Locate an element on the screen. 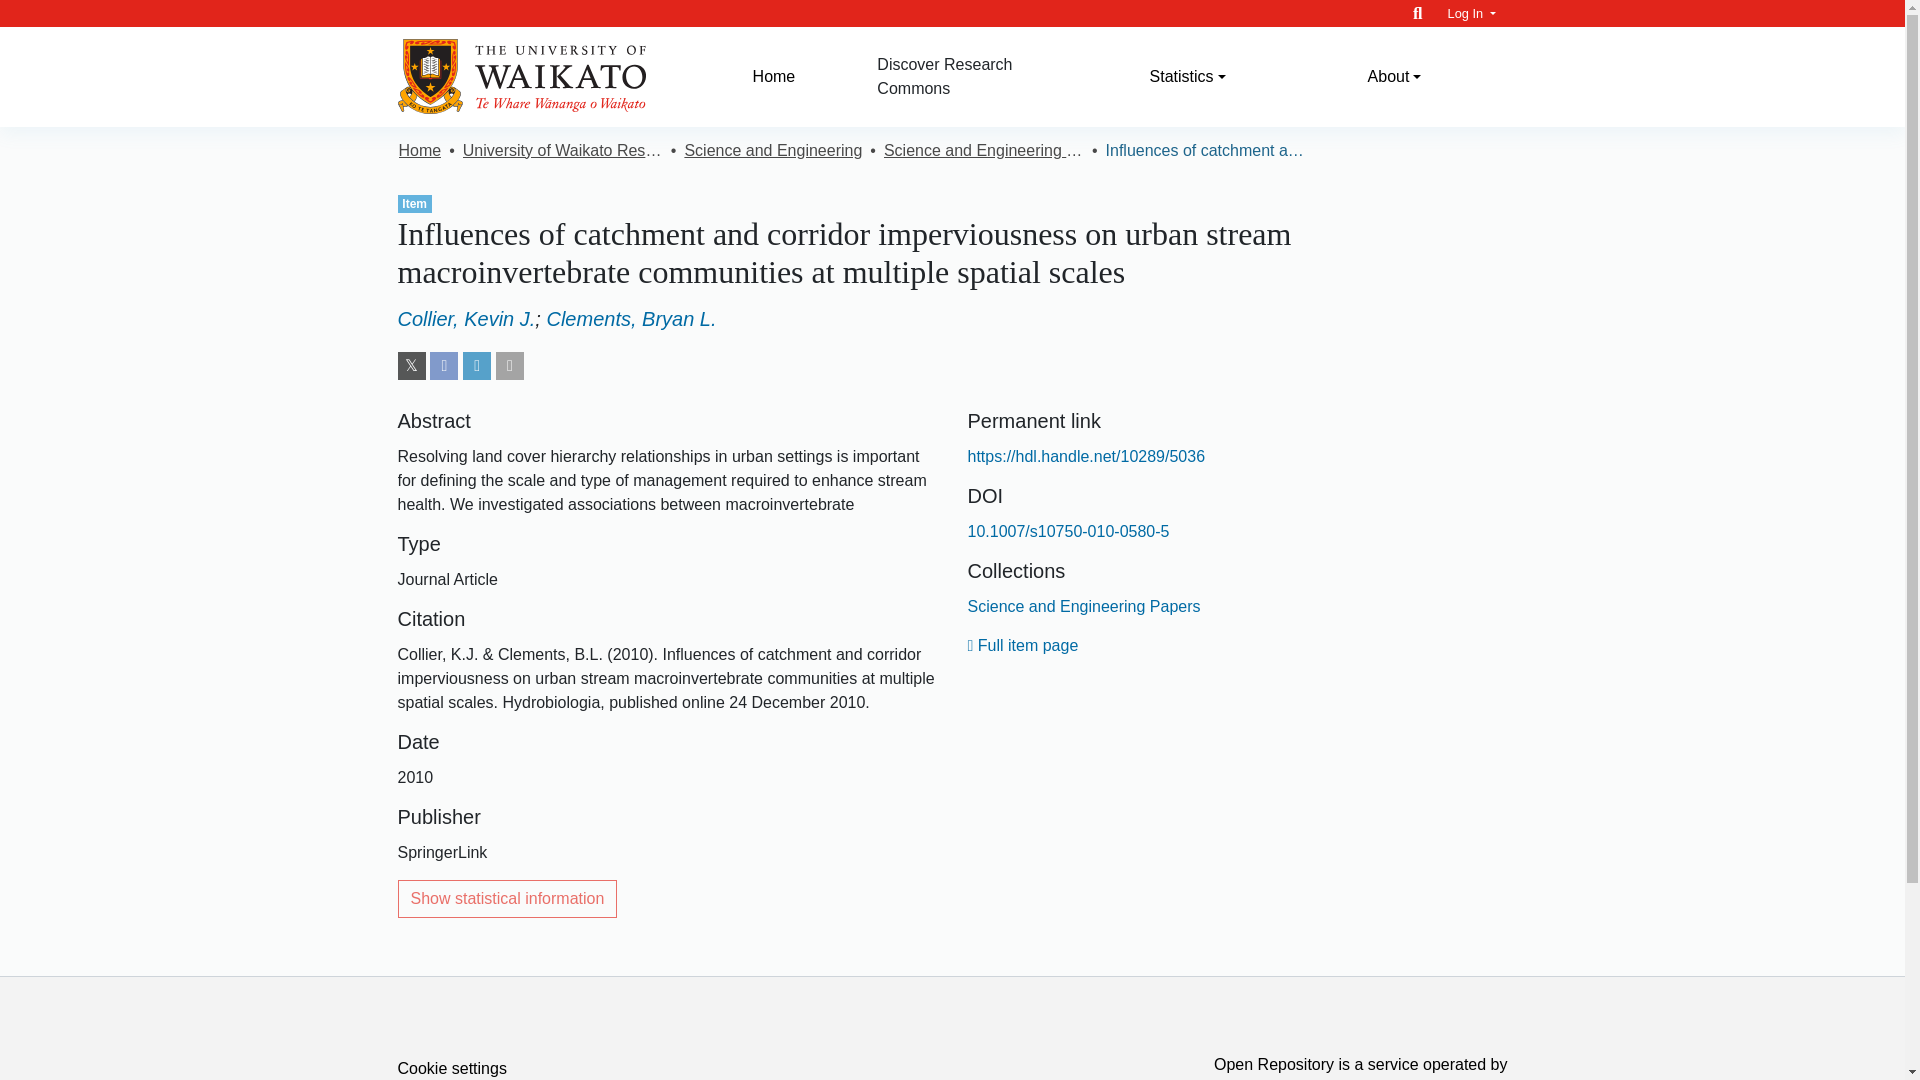 This screenshot has width=1920, height=1080. Cookie settings is located at coordinates (452, 1068).